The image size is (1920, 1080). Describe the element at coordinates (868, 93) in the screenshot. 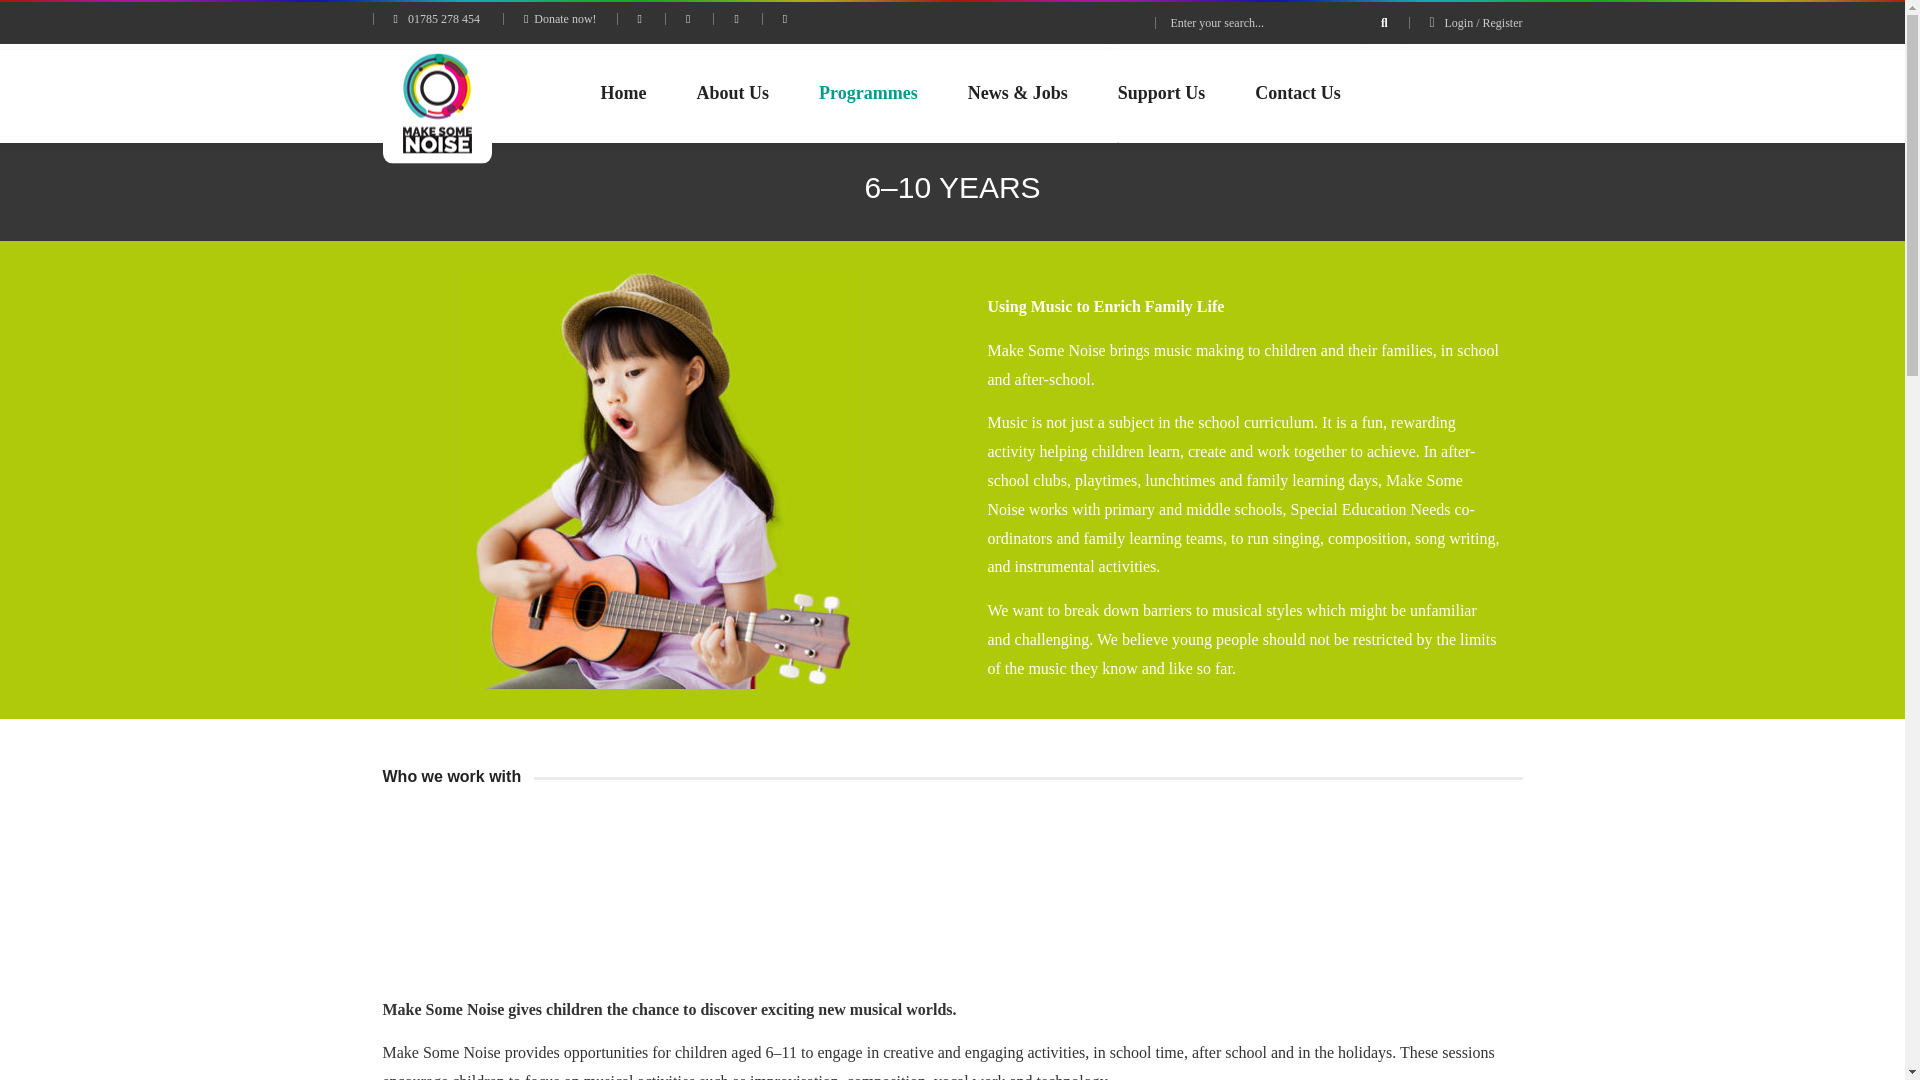

I see `Programmes` at that location.